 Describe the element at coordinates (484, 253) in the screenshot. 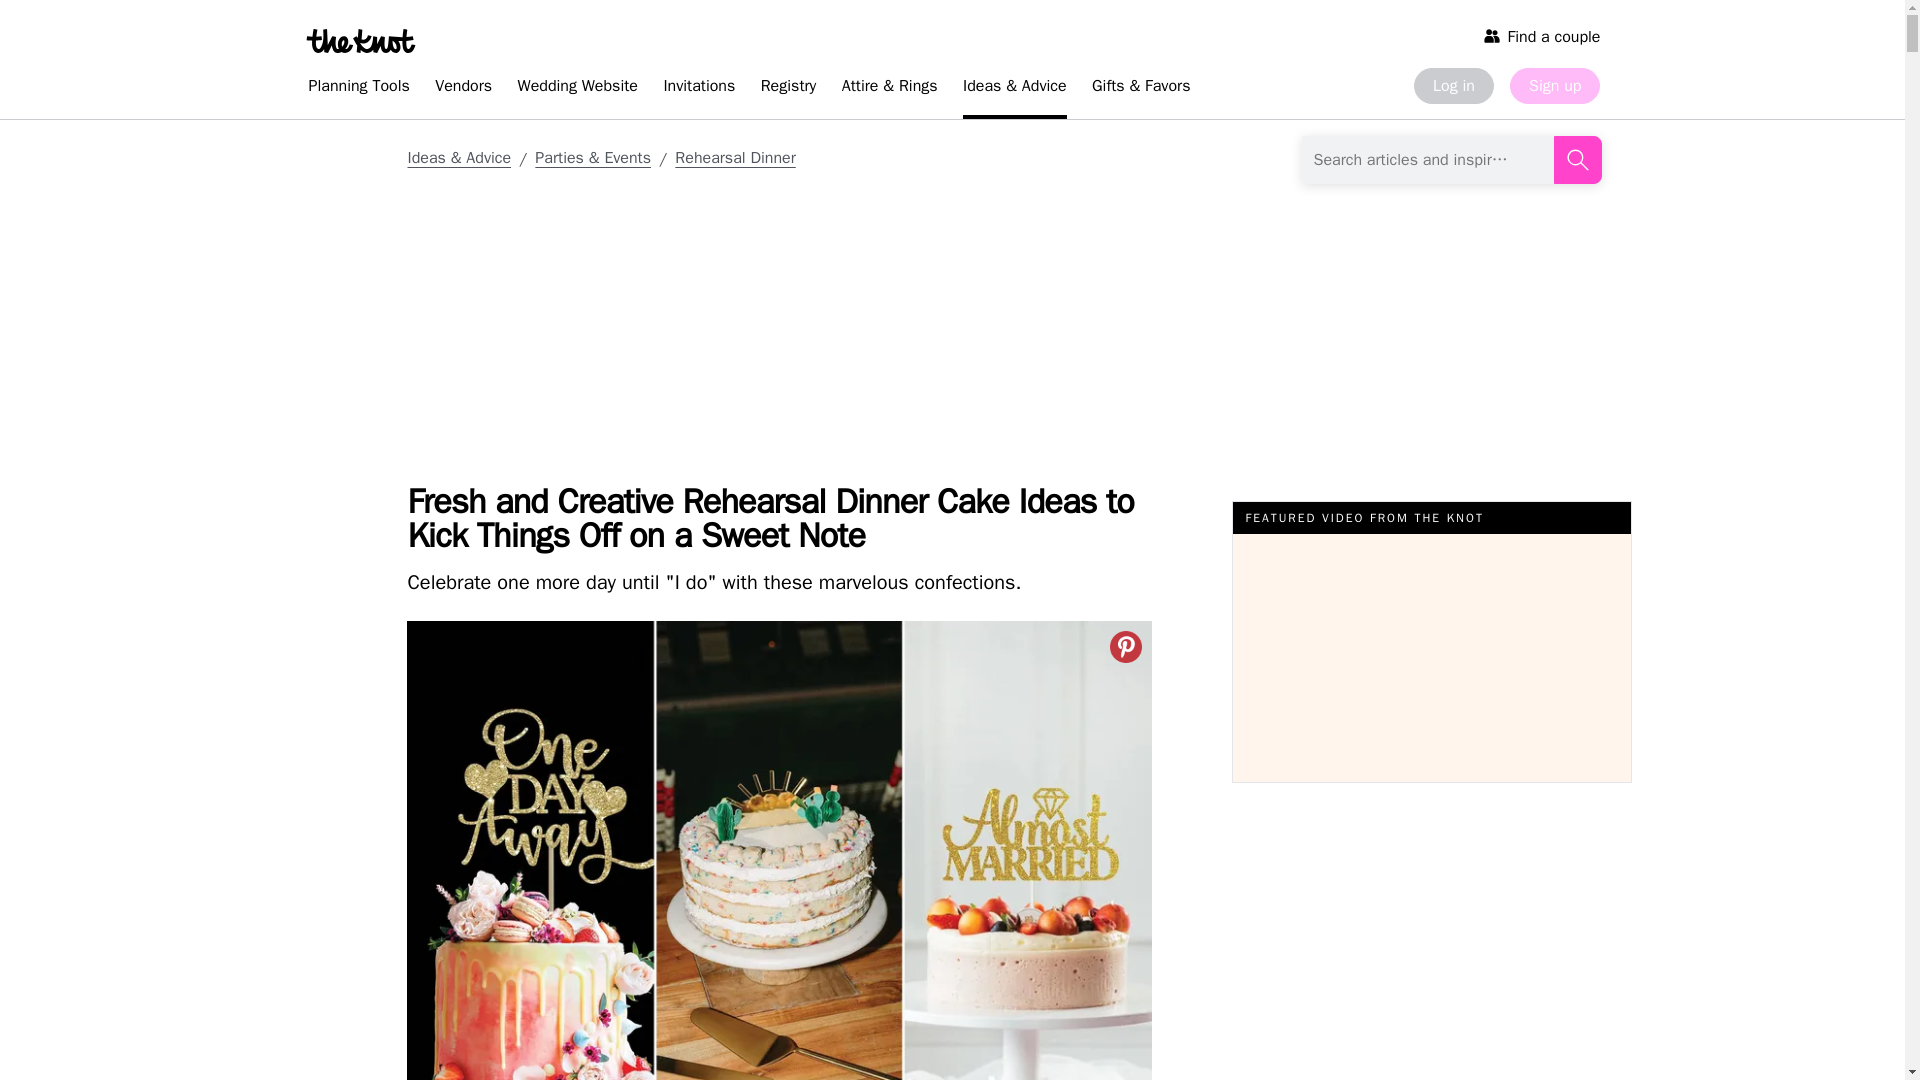

I see `3rd party ad content` at that location.